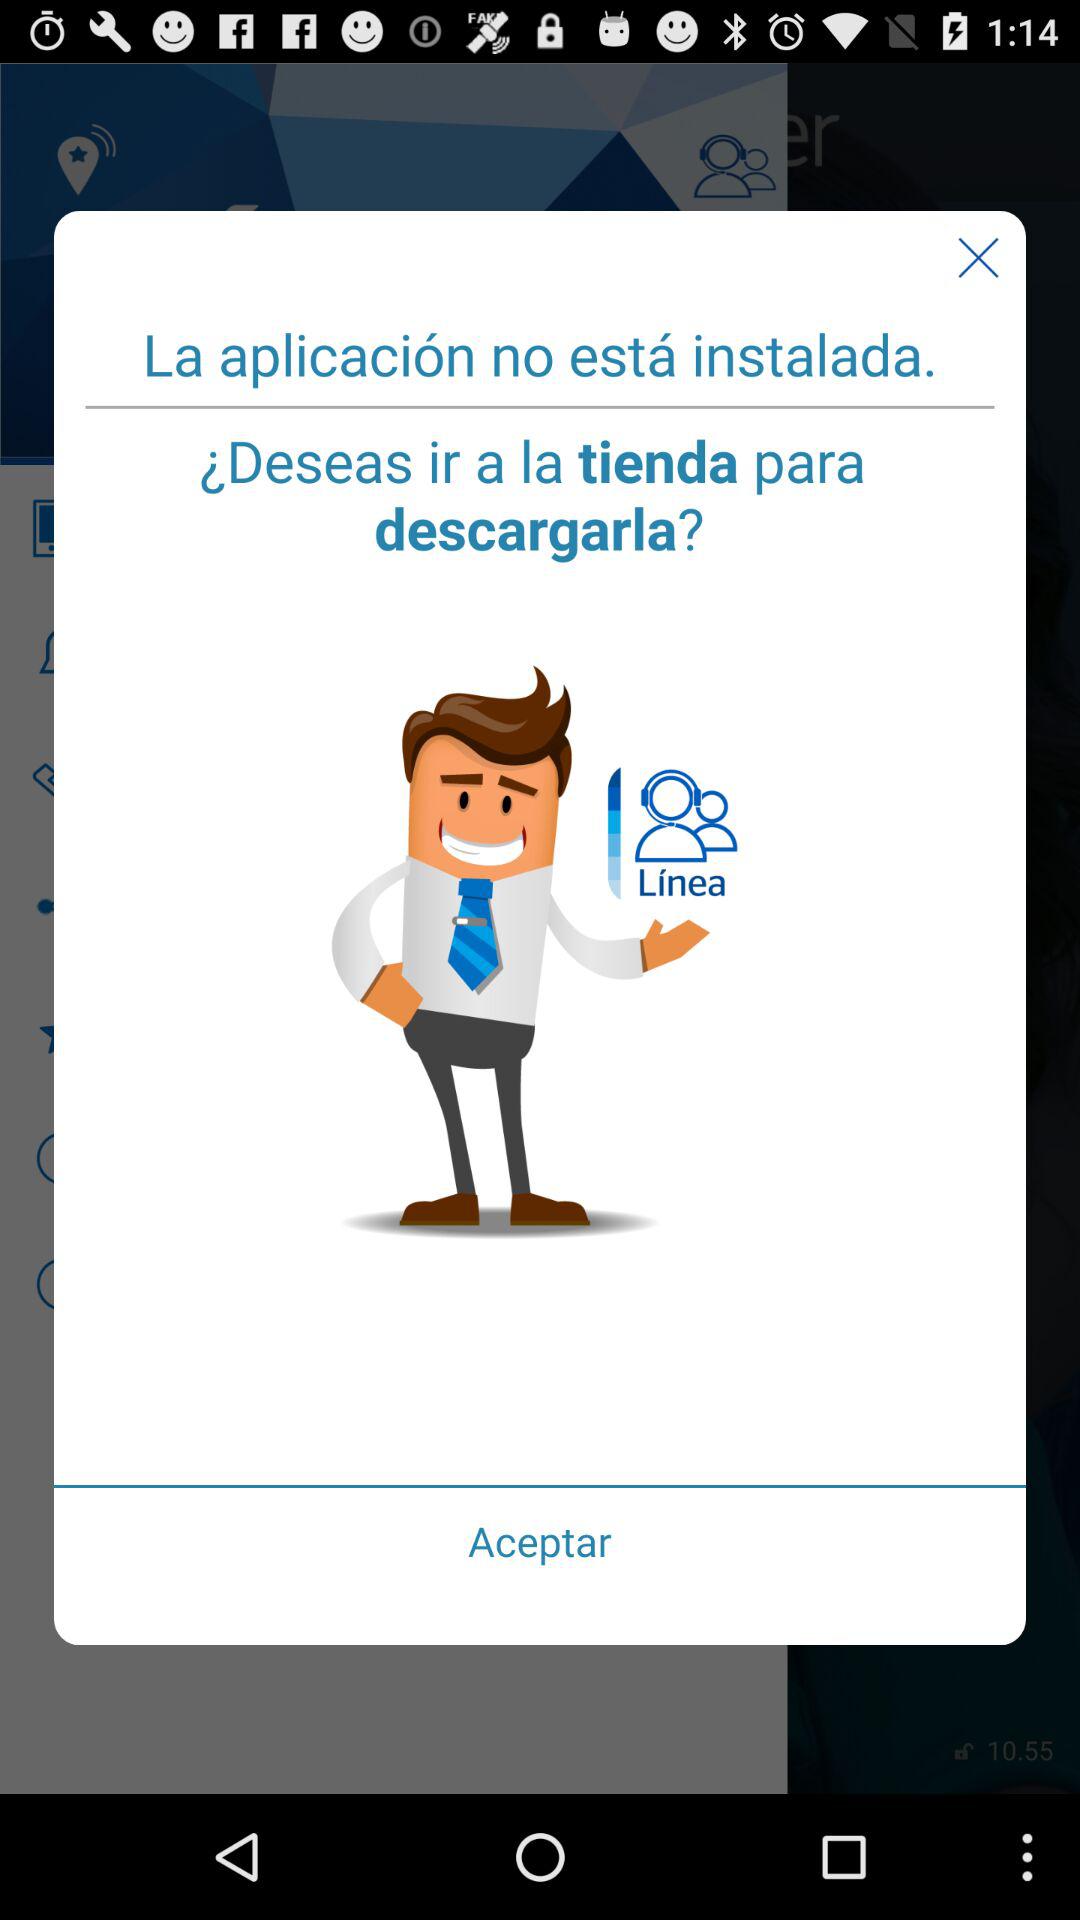  Describe the element at coordinates (978, 258) in the screenshot. I see `close pop up` at that location.